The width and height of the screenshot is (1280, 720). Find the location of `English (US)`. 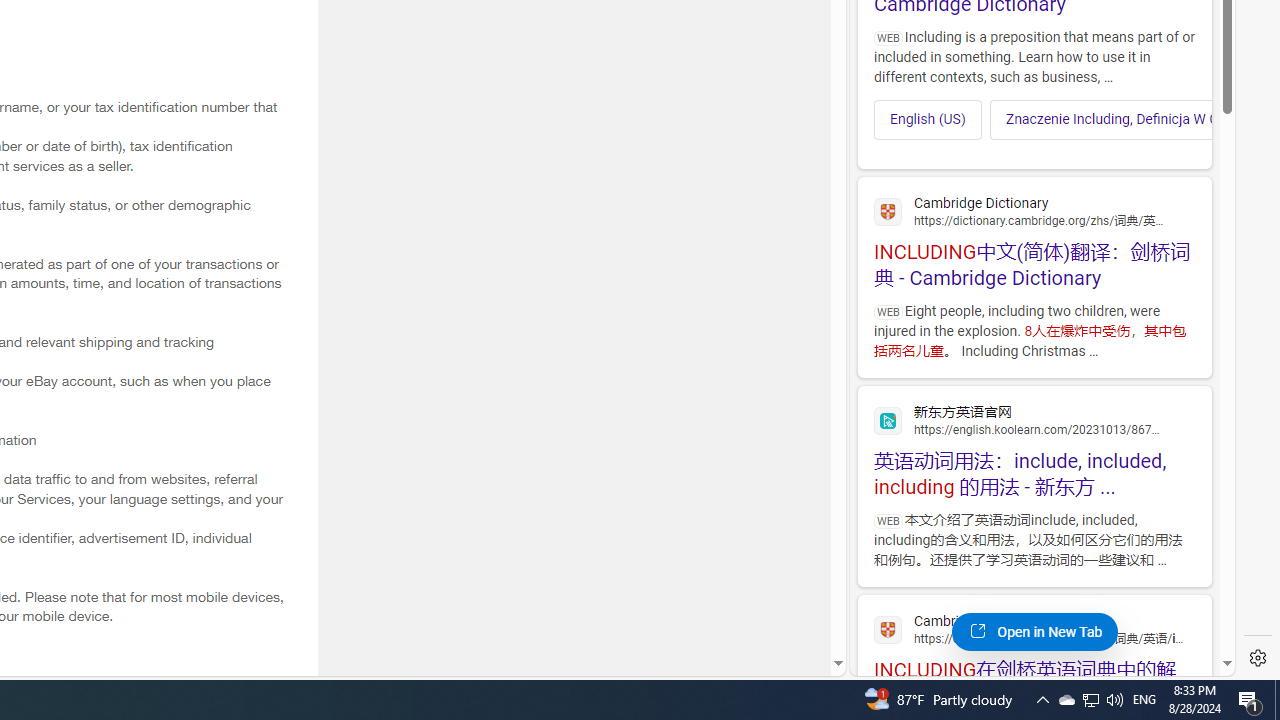

English (US) is located at coordinates (928, 120).